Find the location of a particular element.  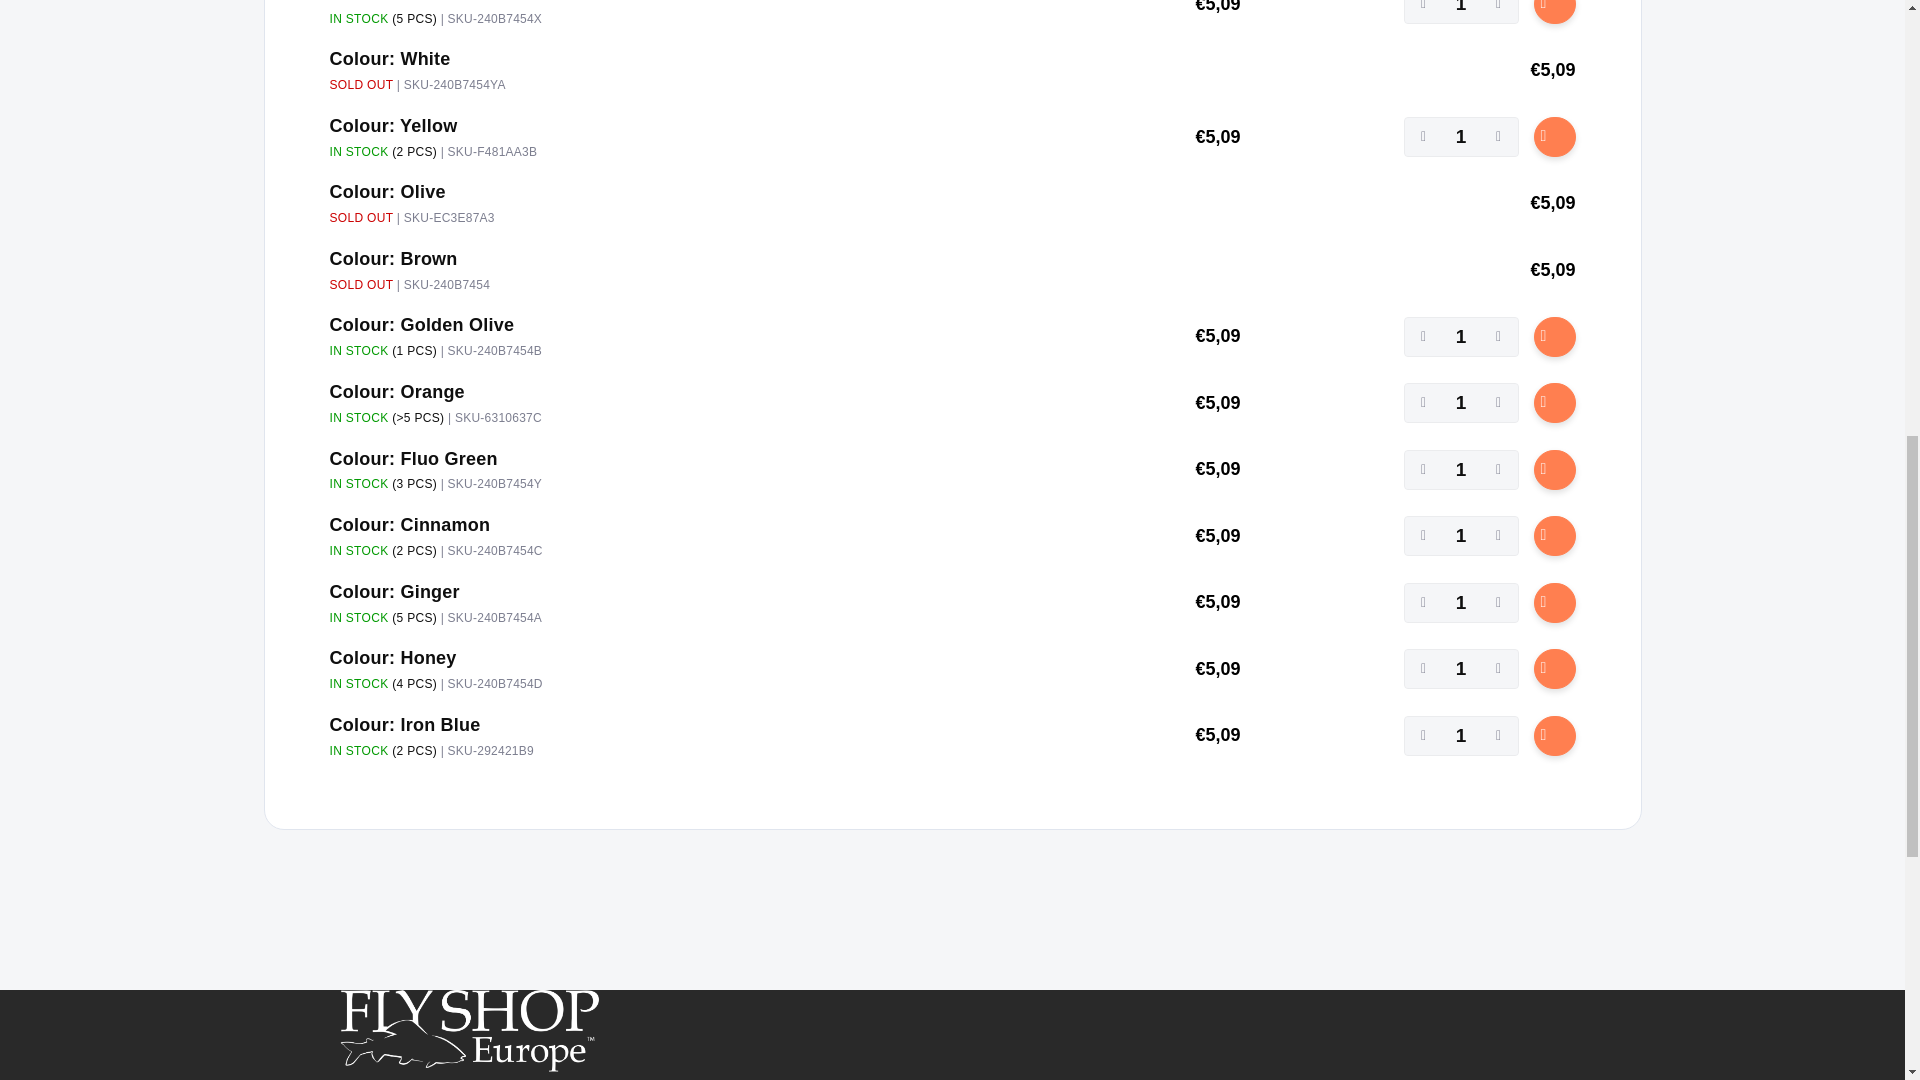

1 is located at coordinates (1460, 12).